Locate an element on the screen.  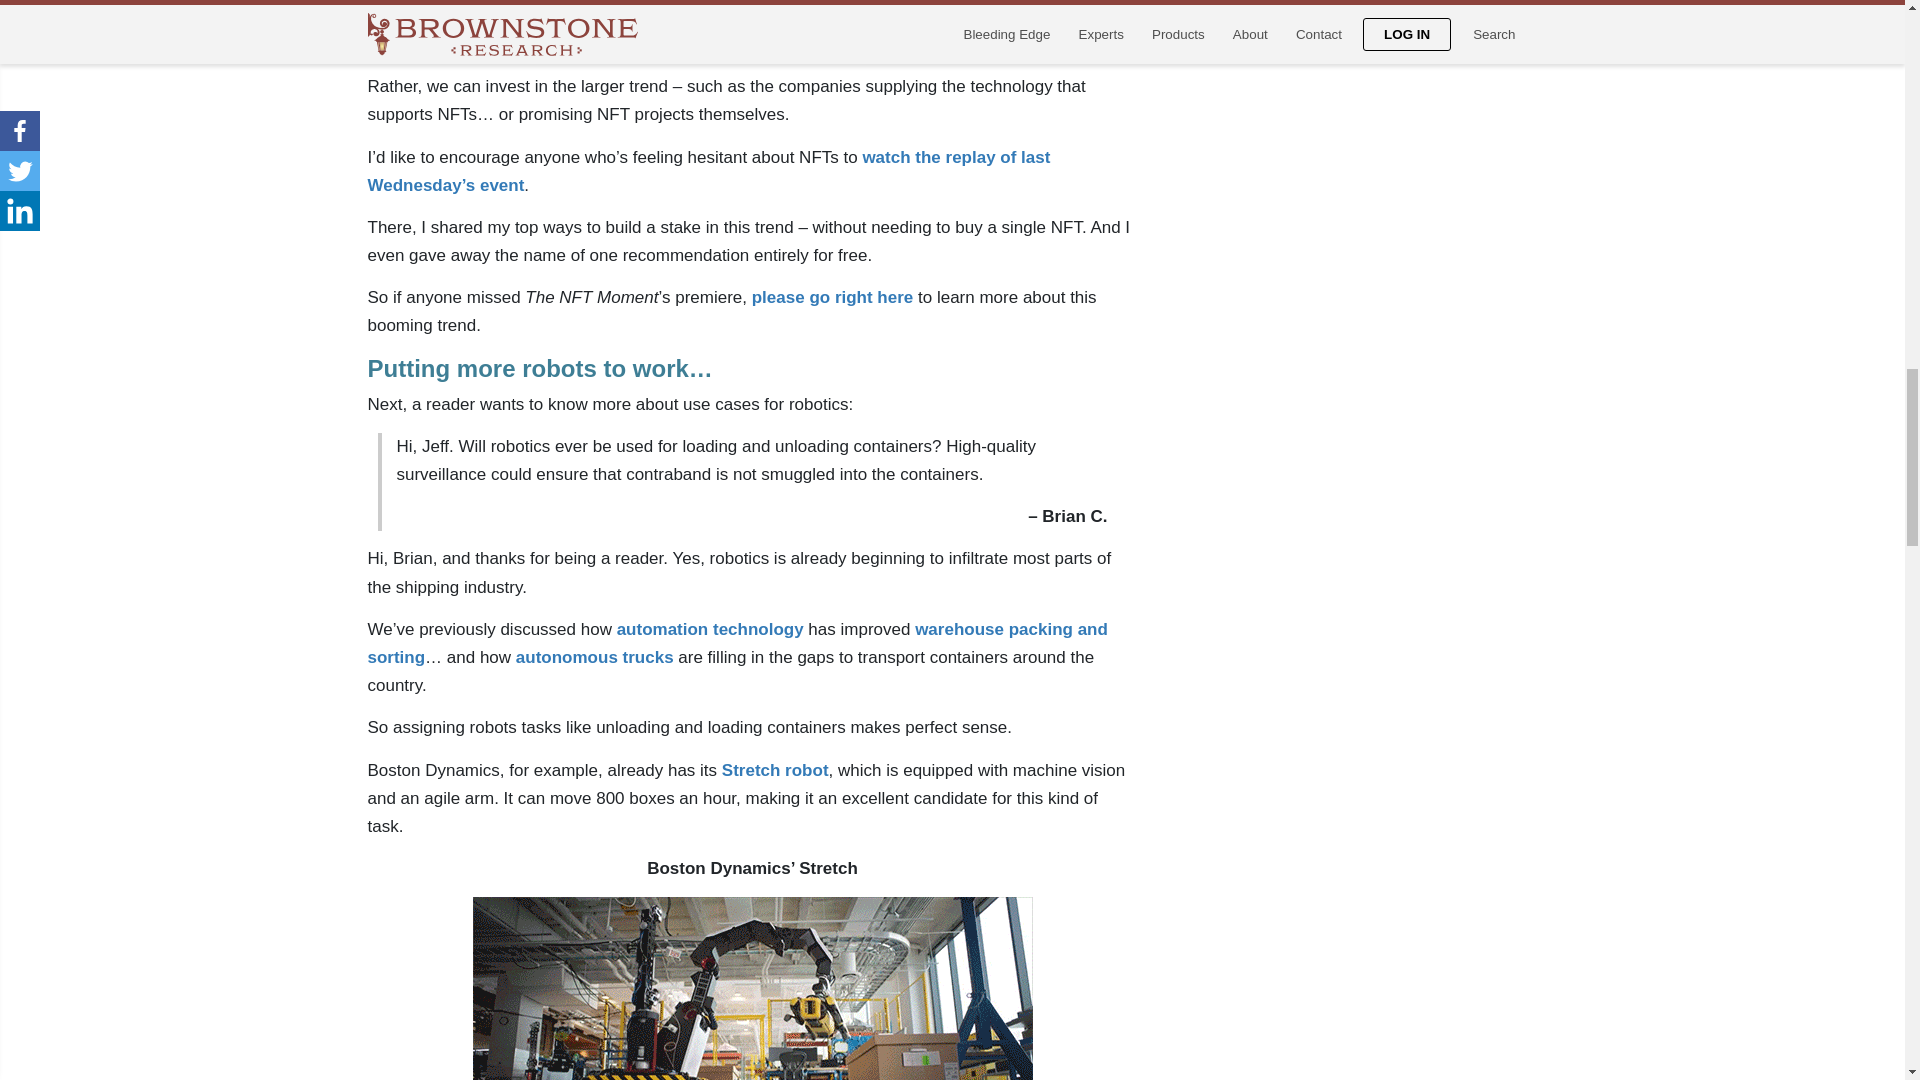
automation technology is located at coordinates (710, 629).